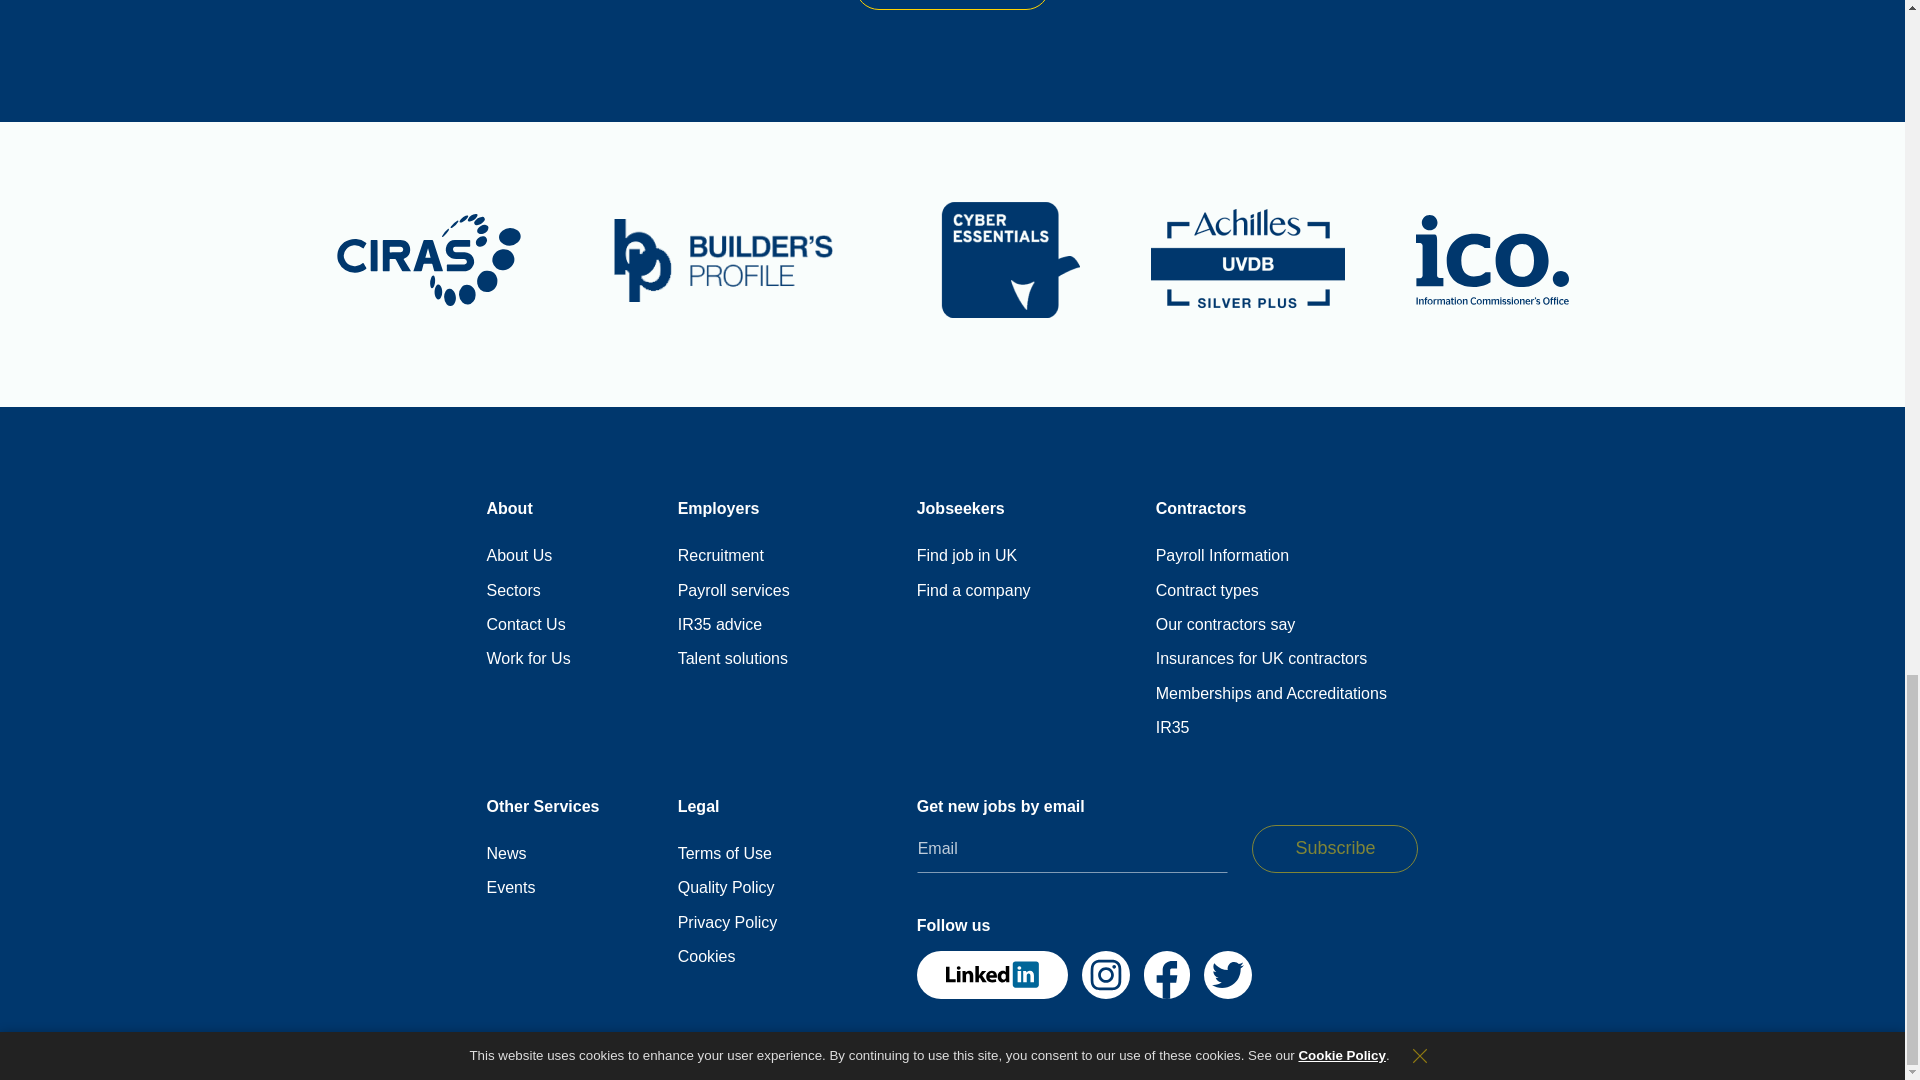 The height and width of the screenshot is (1080, 1920). I want to click on Find job in UK, so click(967, 556).